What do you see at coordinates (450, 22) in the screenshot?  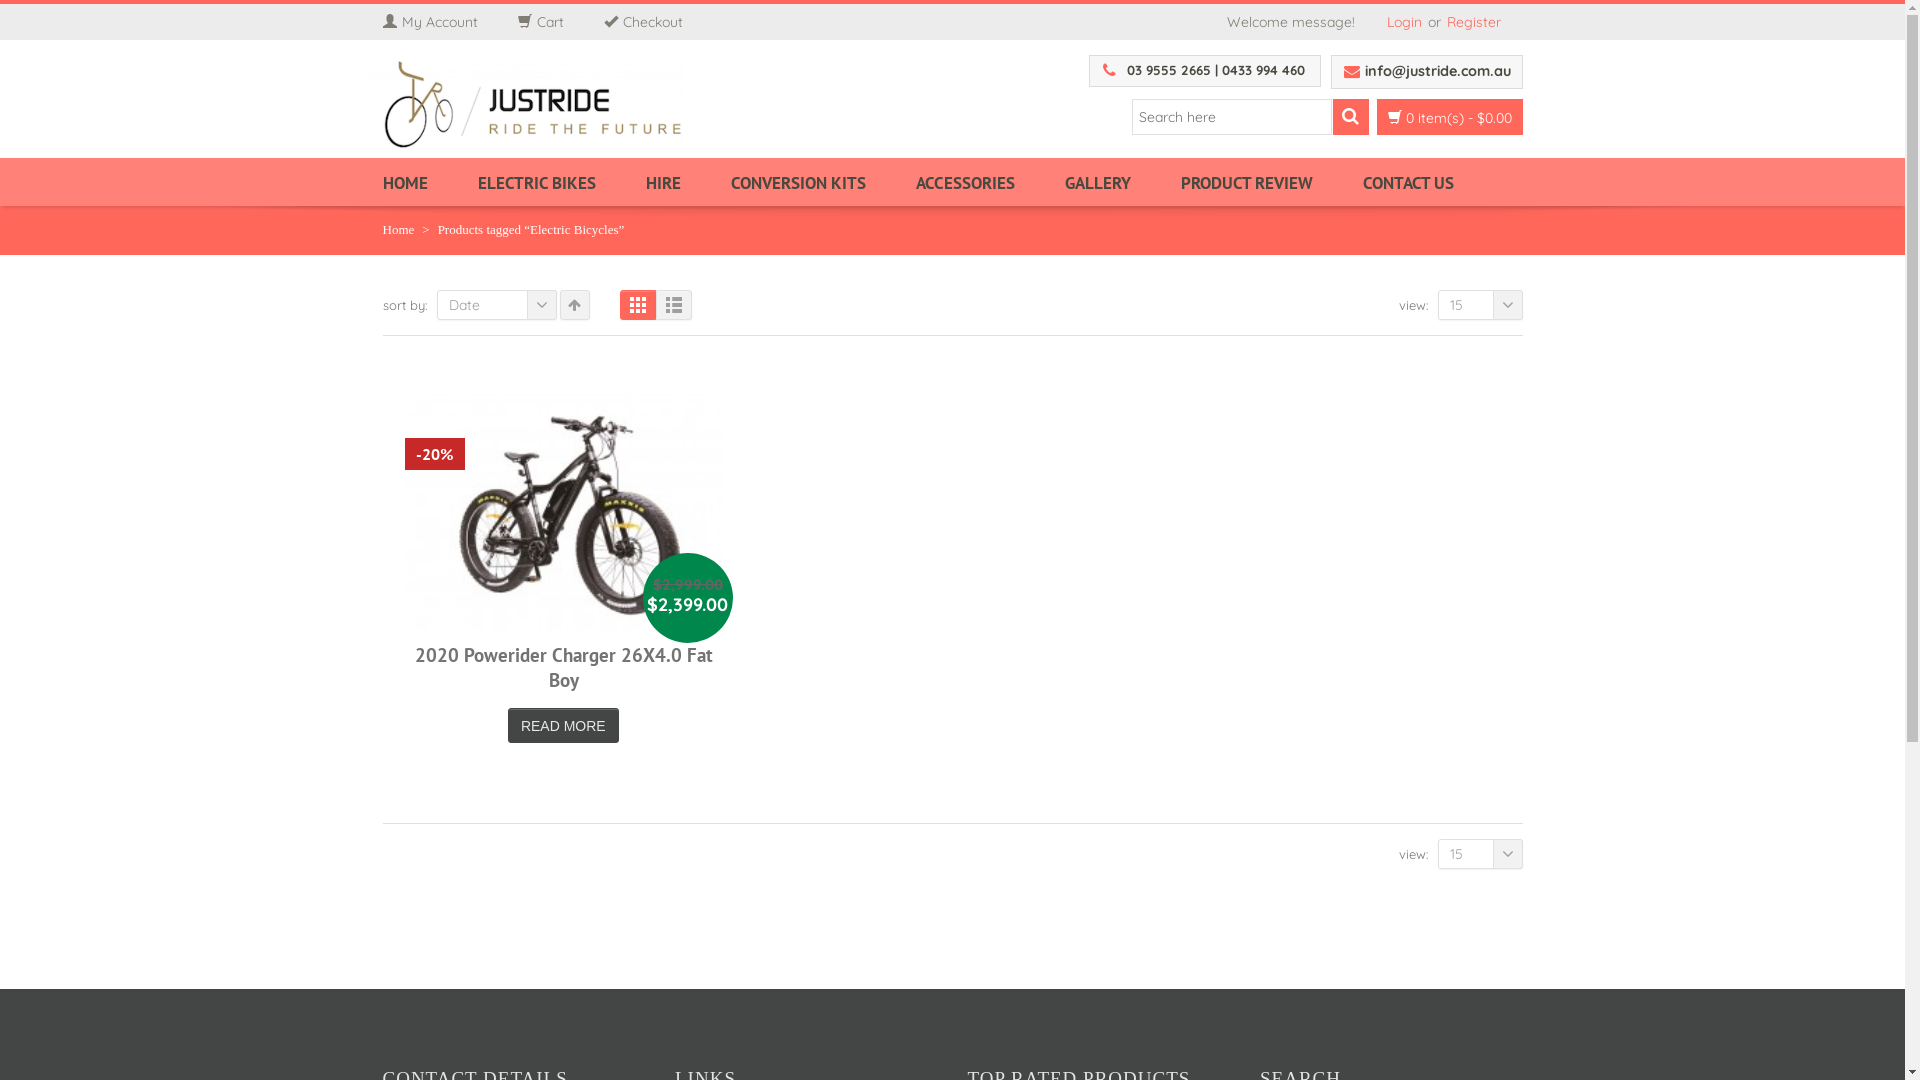 I see `My Account` at bounding box center [450, 22].